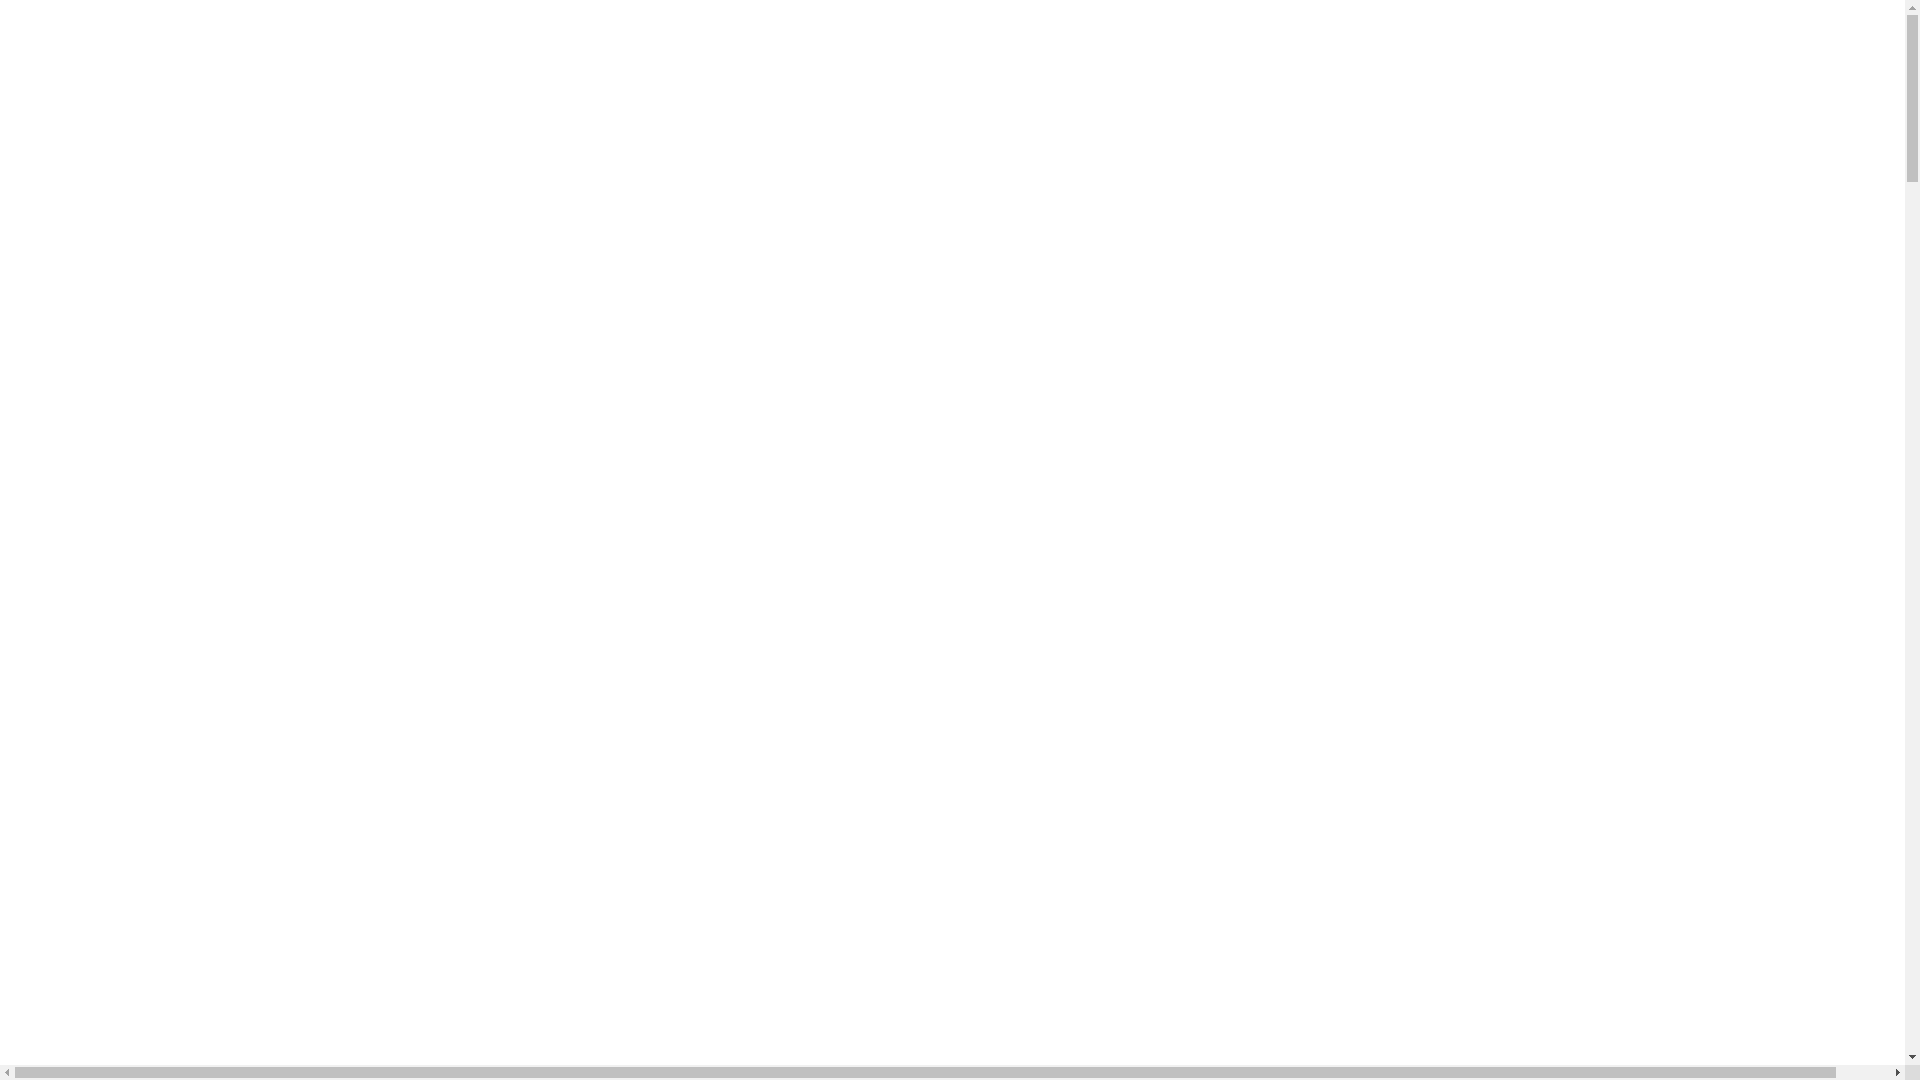 This screenshot has width=1920, height=1080. What do you see at coordinates (30, 272) in the screenshot?
I see `kontakt` at bounding box center [30, 272].